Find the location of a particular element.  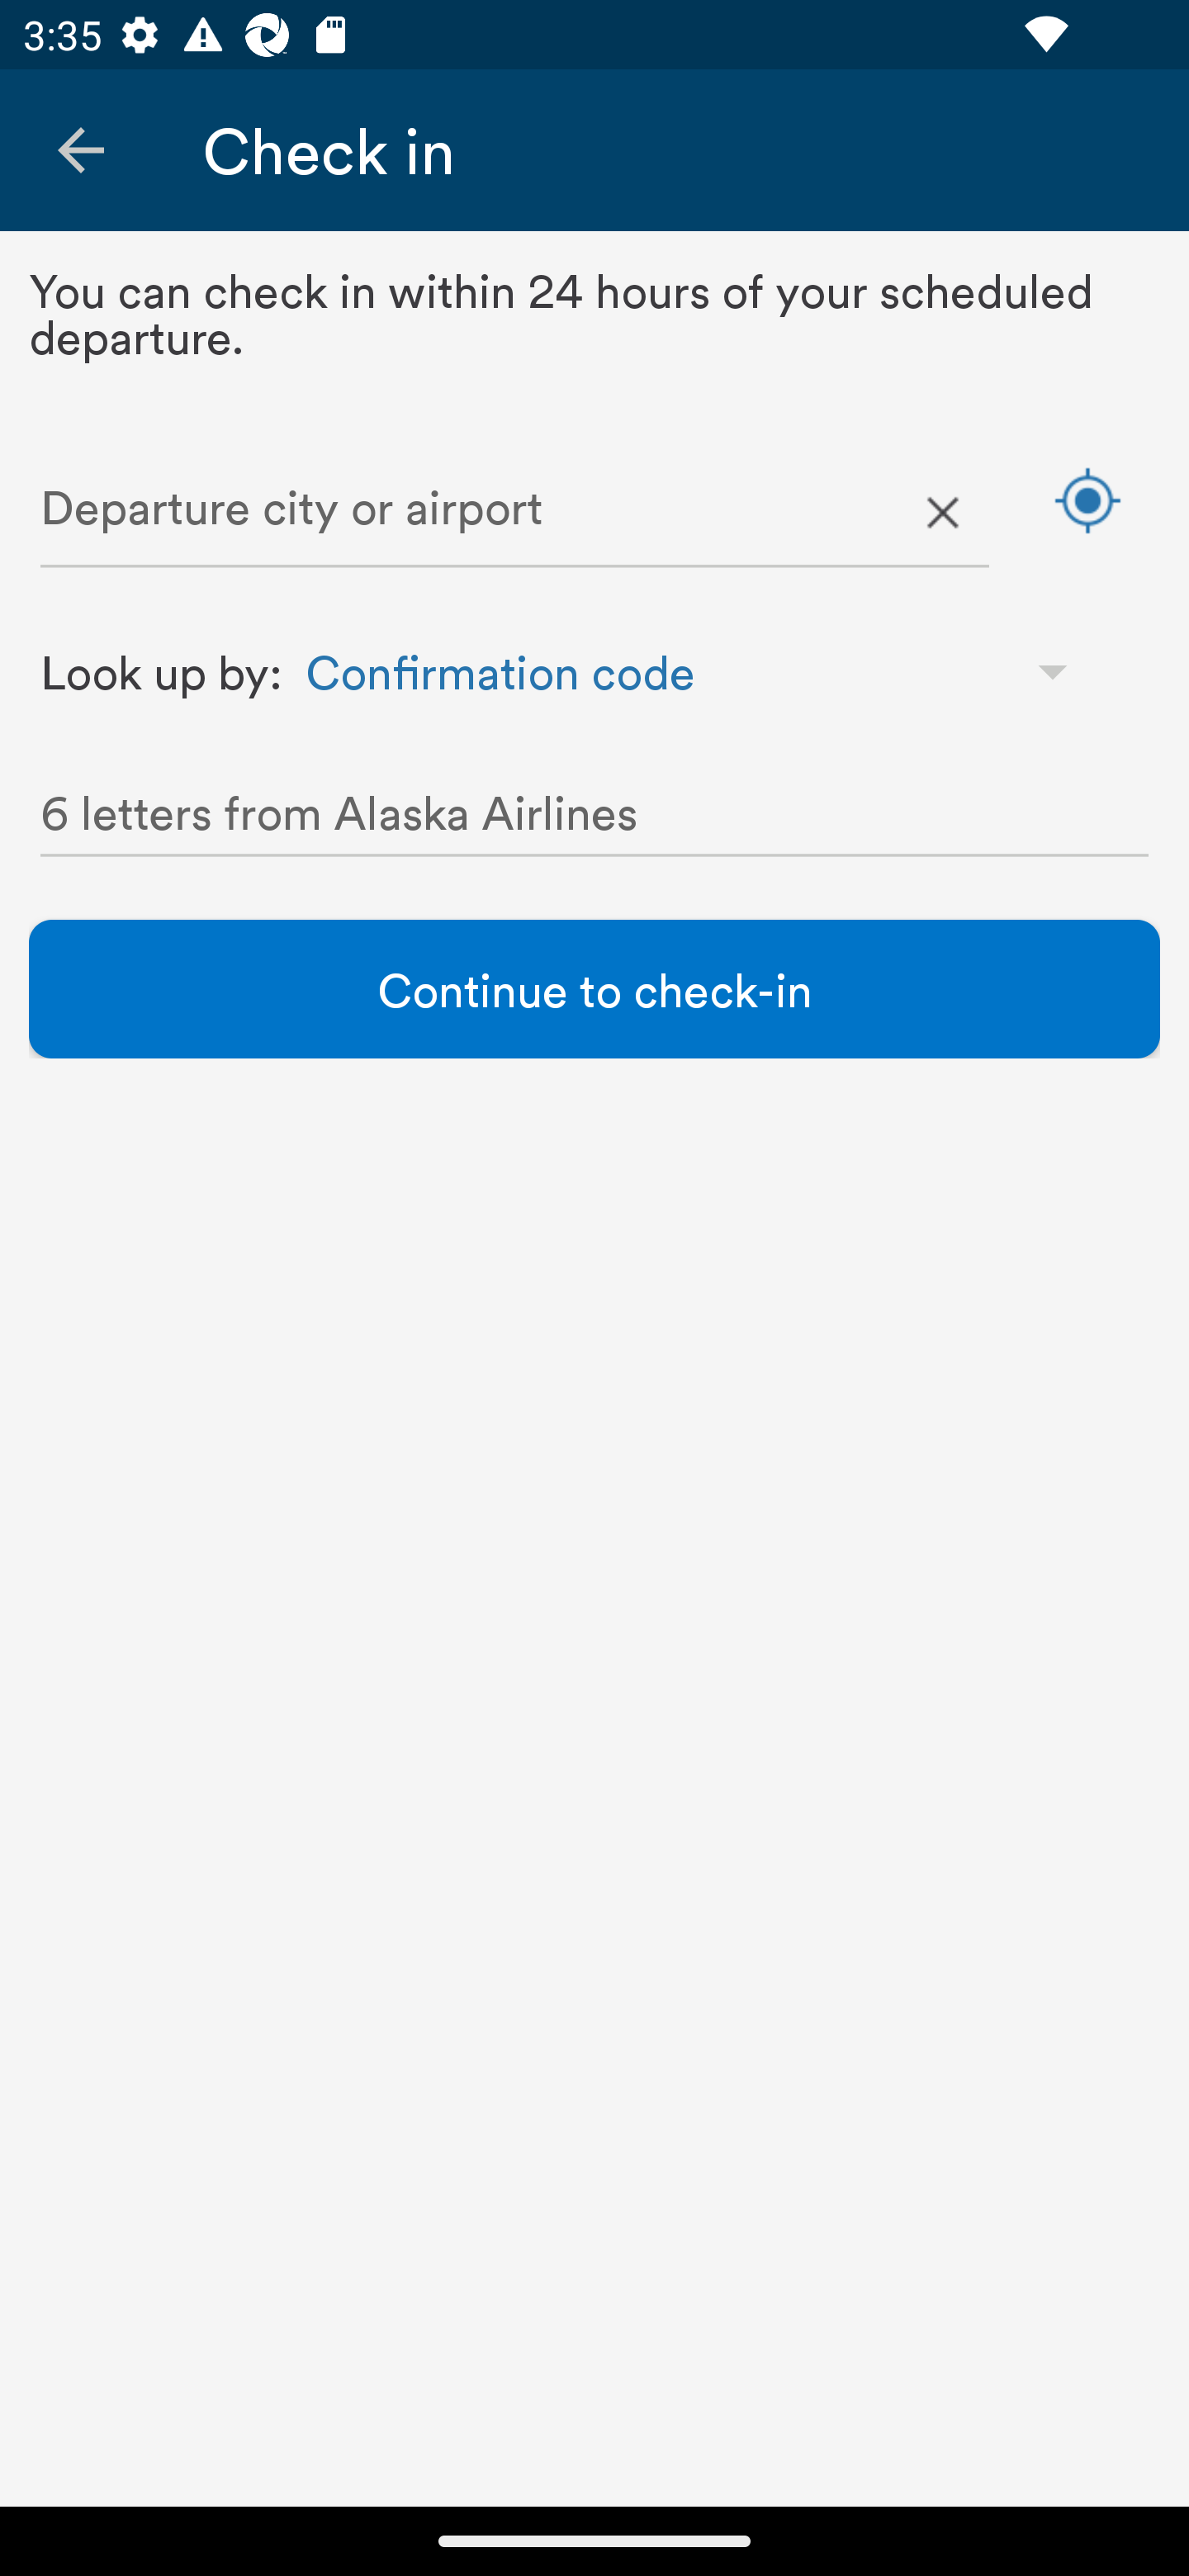

Departure city or airport is located at coordinates (514, 514).